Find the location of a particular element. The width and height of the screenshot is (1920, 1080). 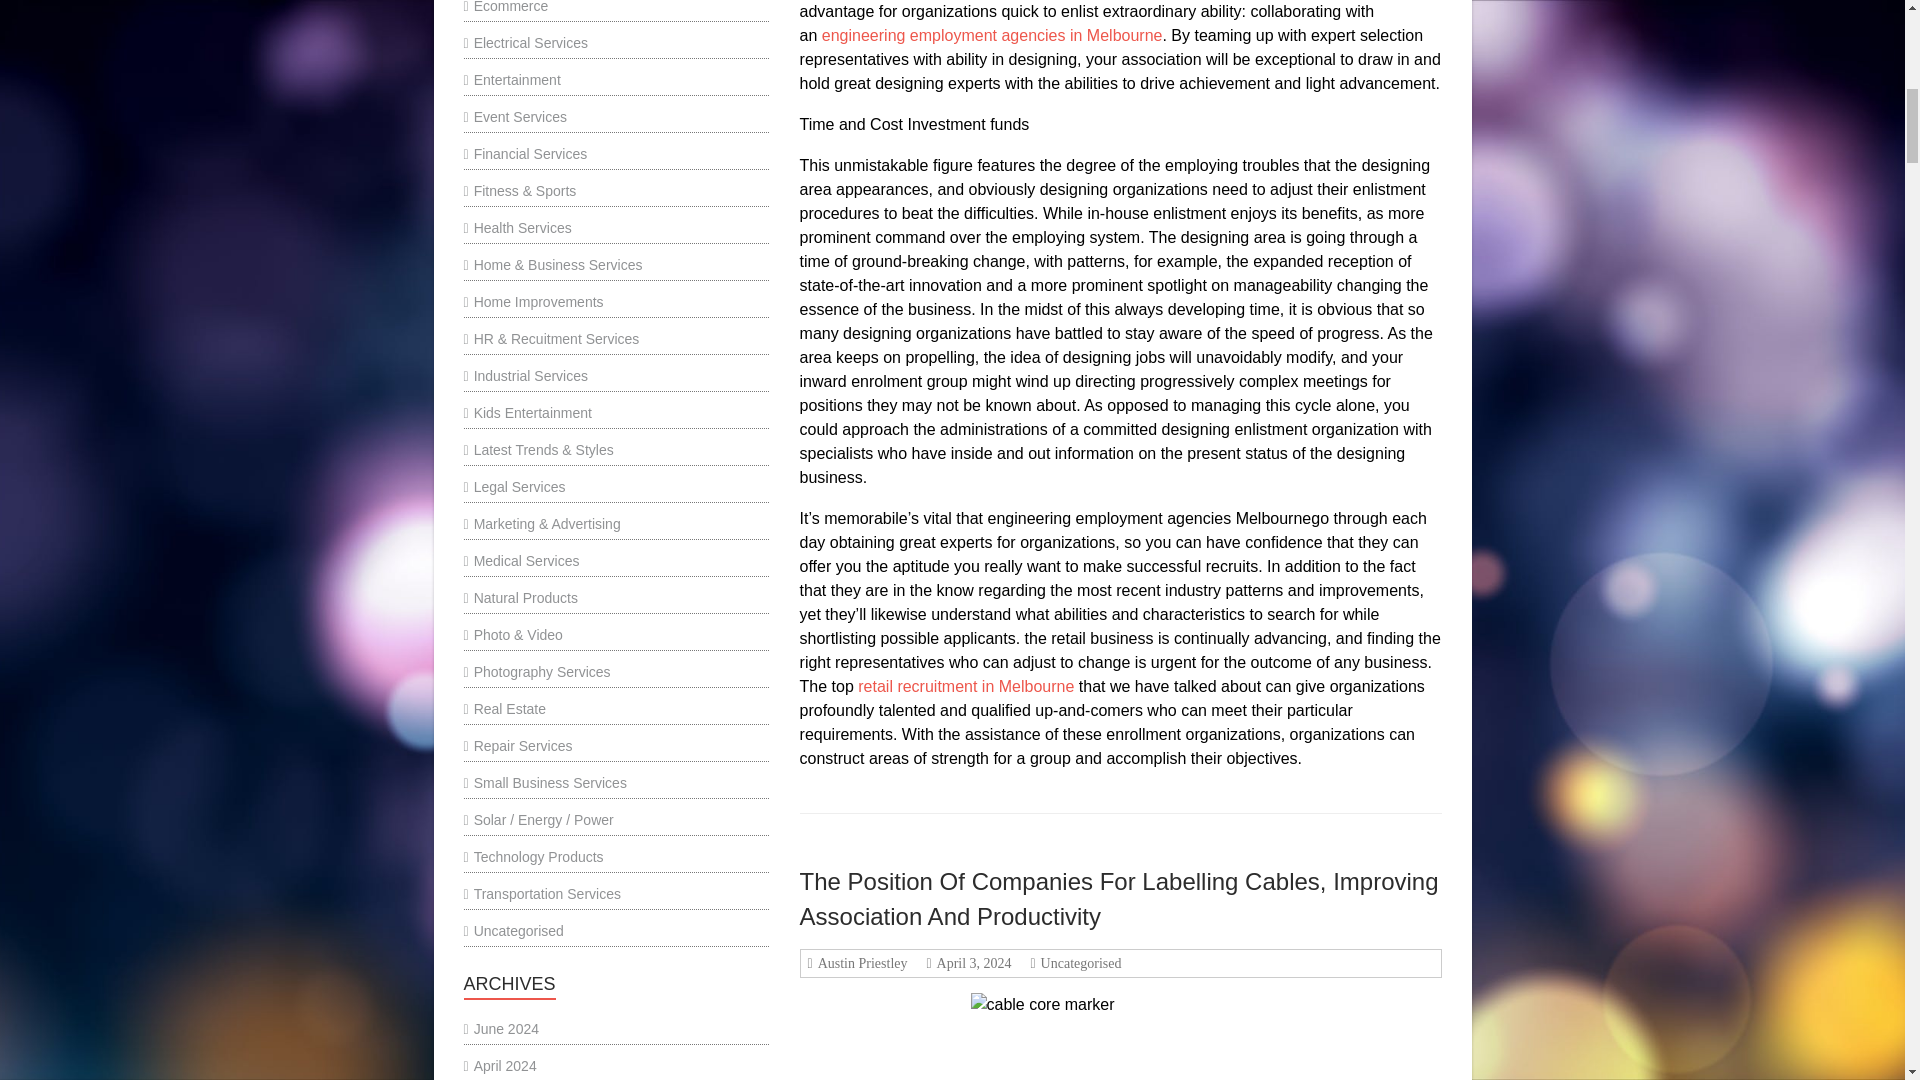

5:10 am is located at coordinates (971, 962).